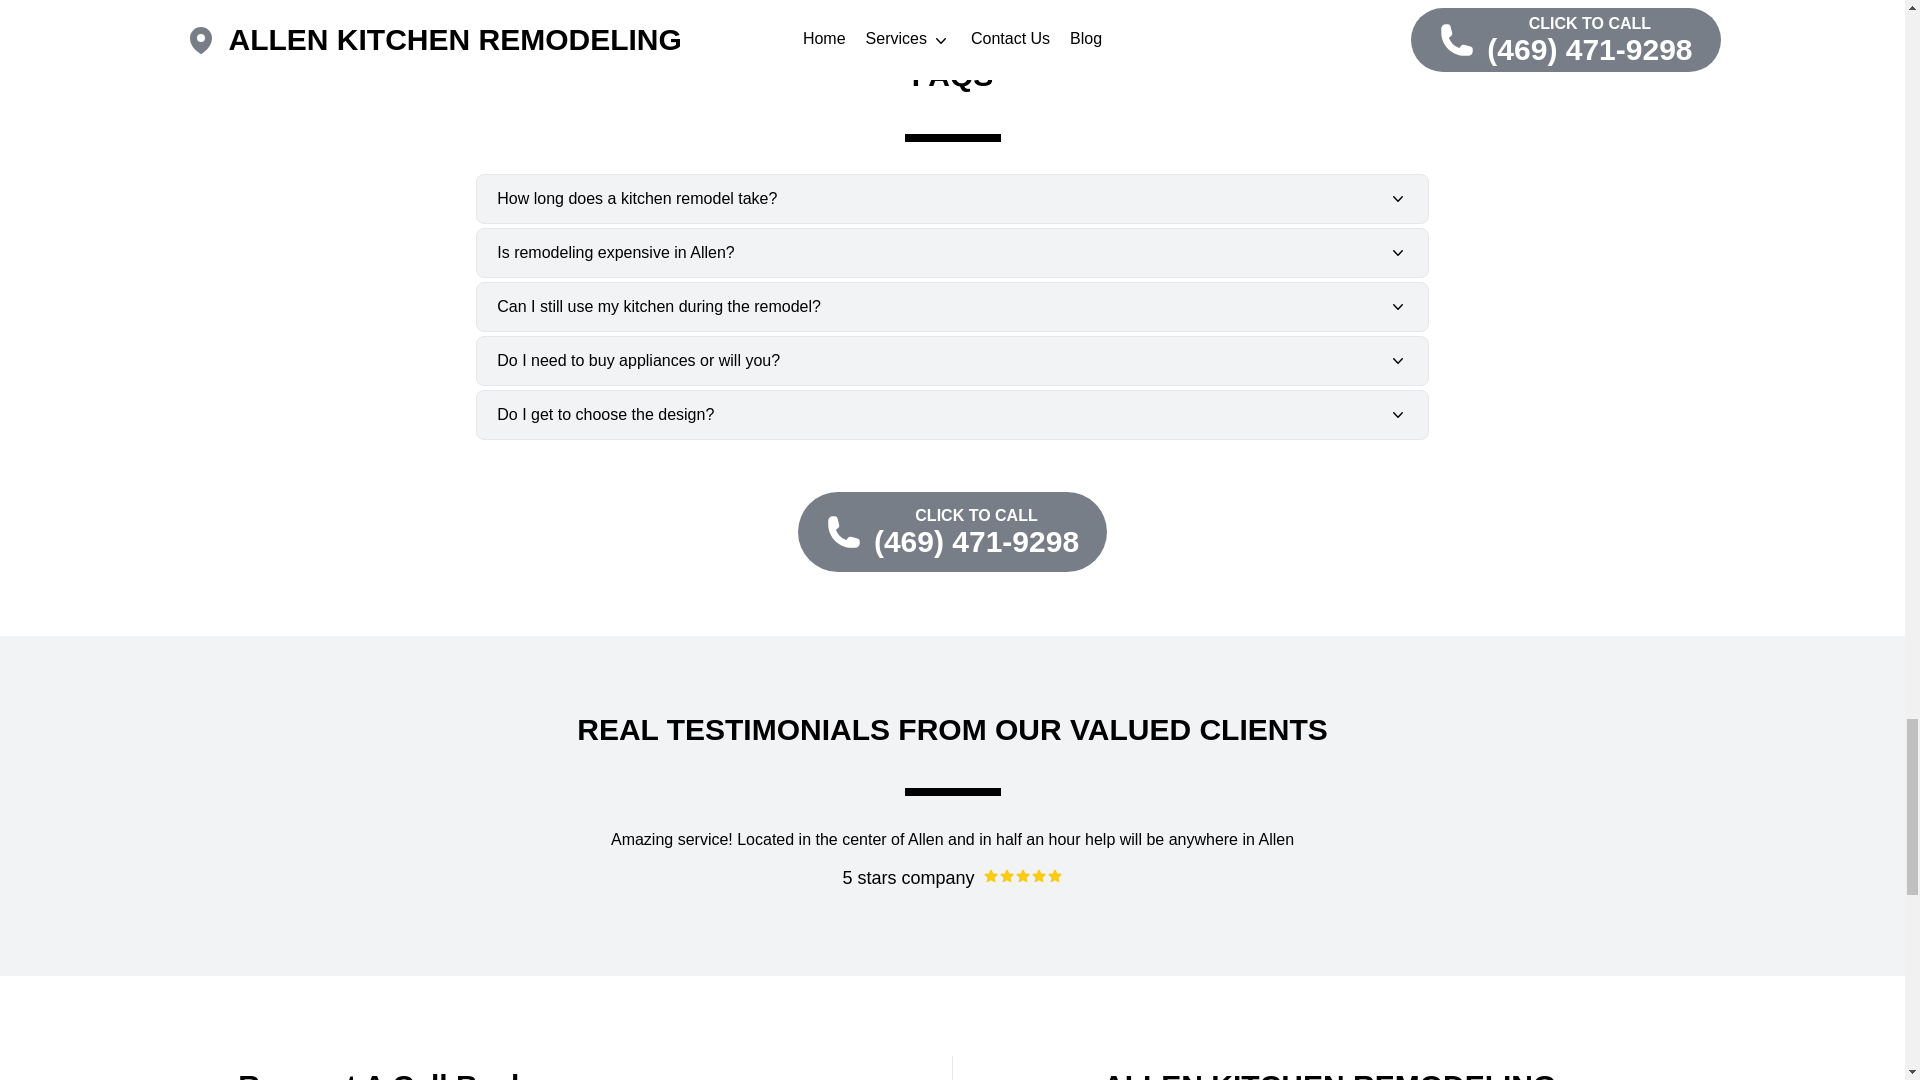 The width and height of the screenshot is (1920, 1080). Describe the element at coordinates (952, 532) in the screenshot. I see `Click to call us` at that location.